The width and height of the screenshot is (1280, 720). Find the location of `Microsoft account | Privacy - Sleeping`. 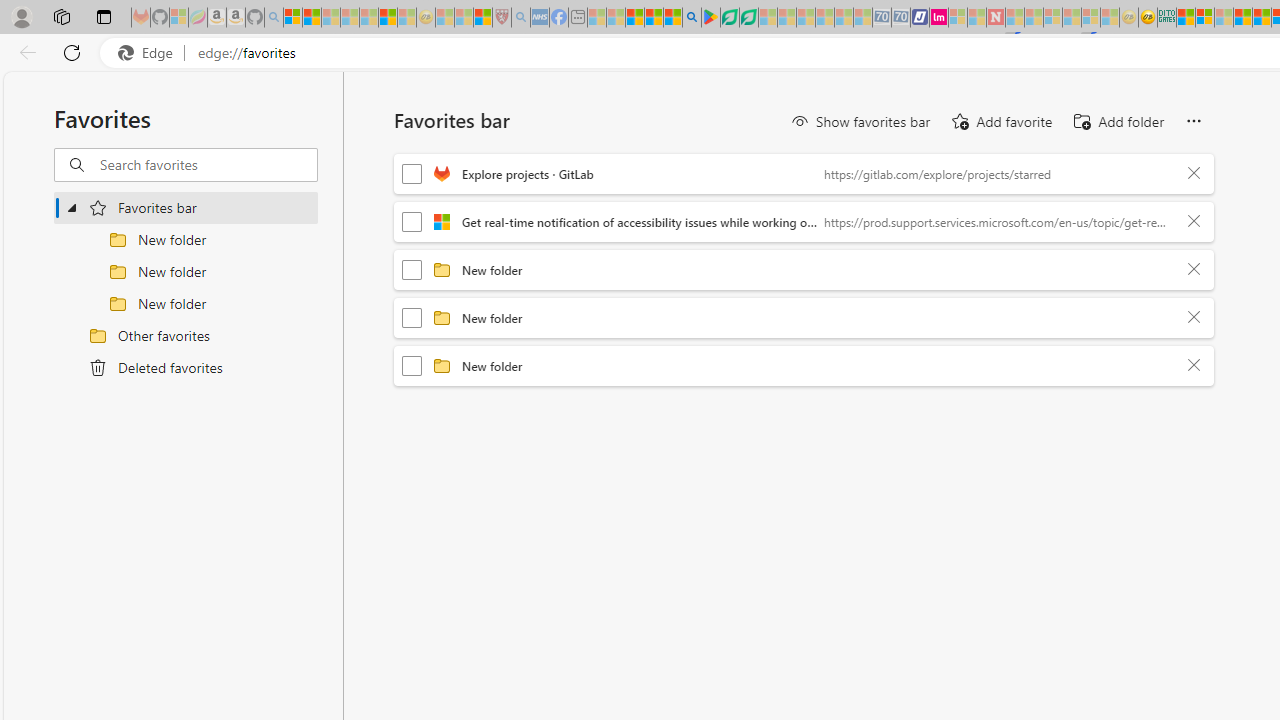

Microsoft account | Privacy - Sleeping is located at coordinates (957, 18).